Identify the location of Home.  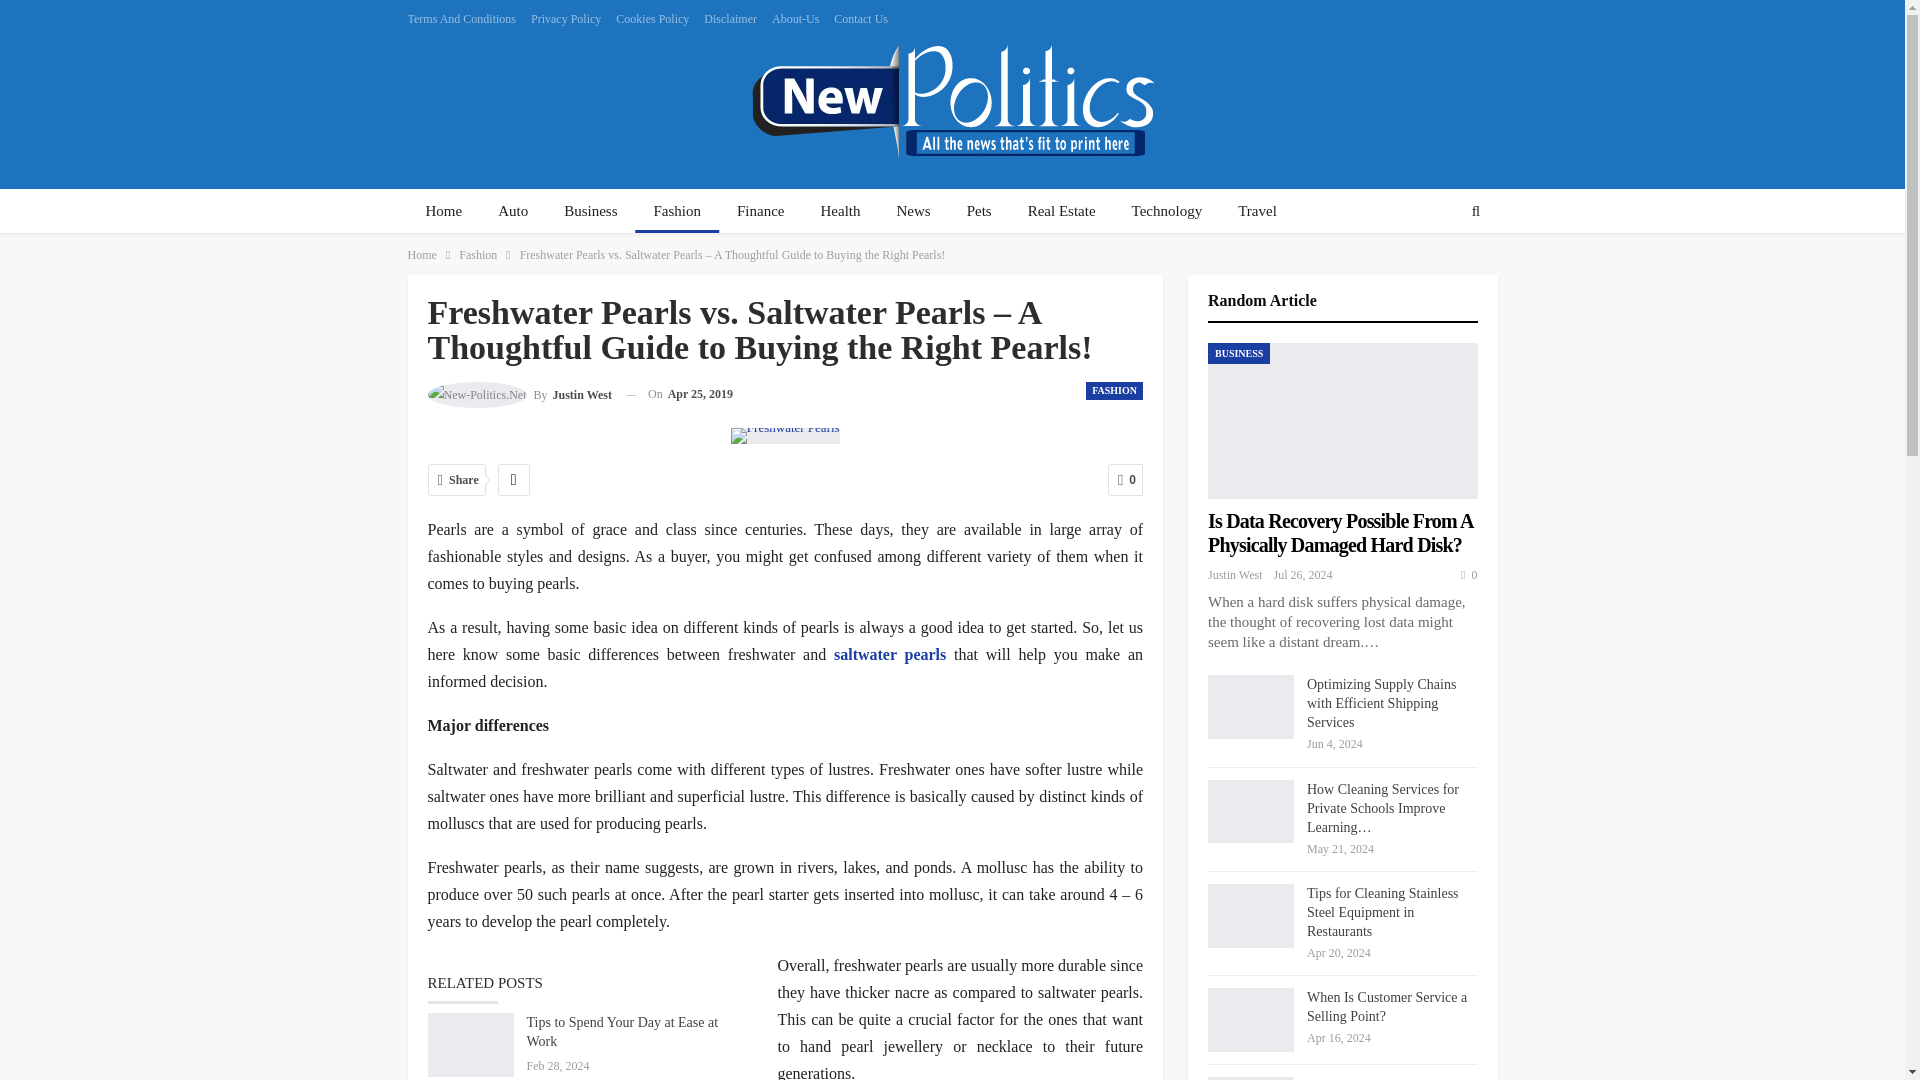
(422, 254).